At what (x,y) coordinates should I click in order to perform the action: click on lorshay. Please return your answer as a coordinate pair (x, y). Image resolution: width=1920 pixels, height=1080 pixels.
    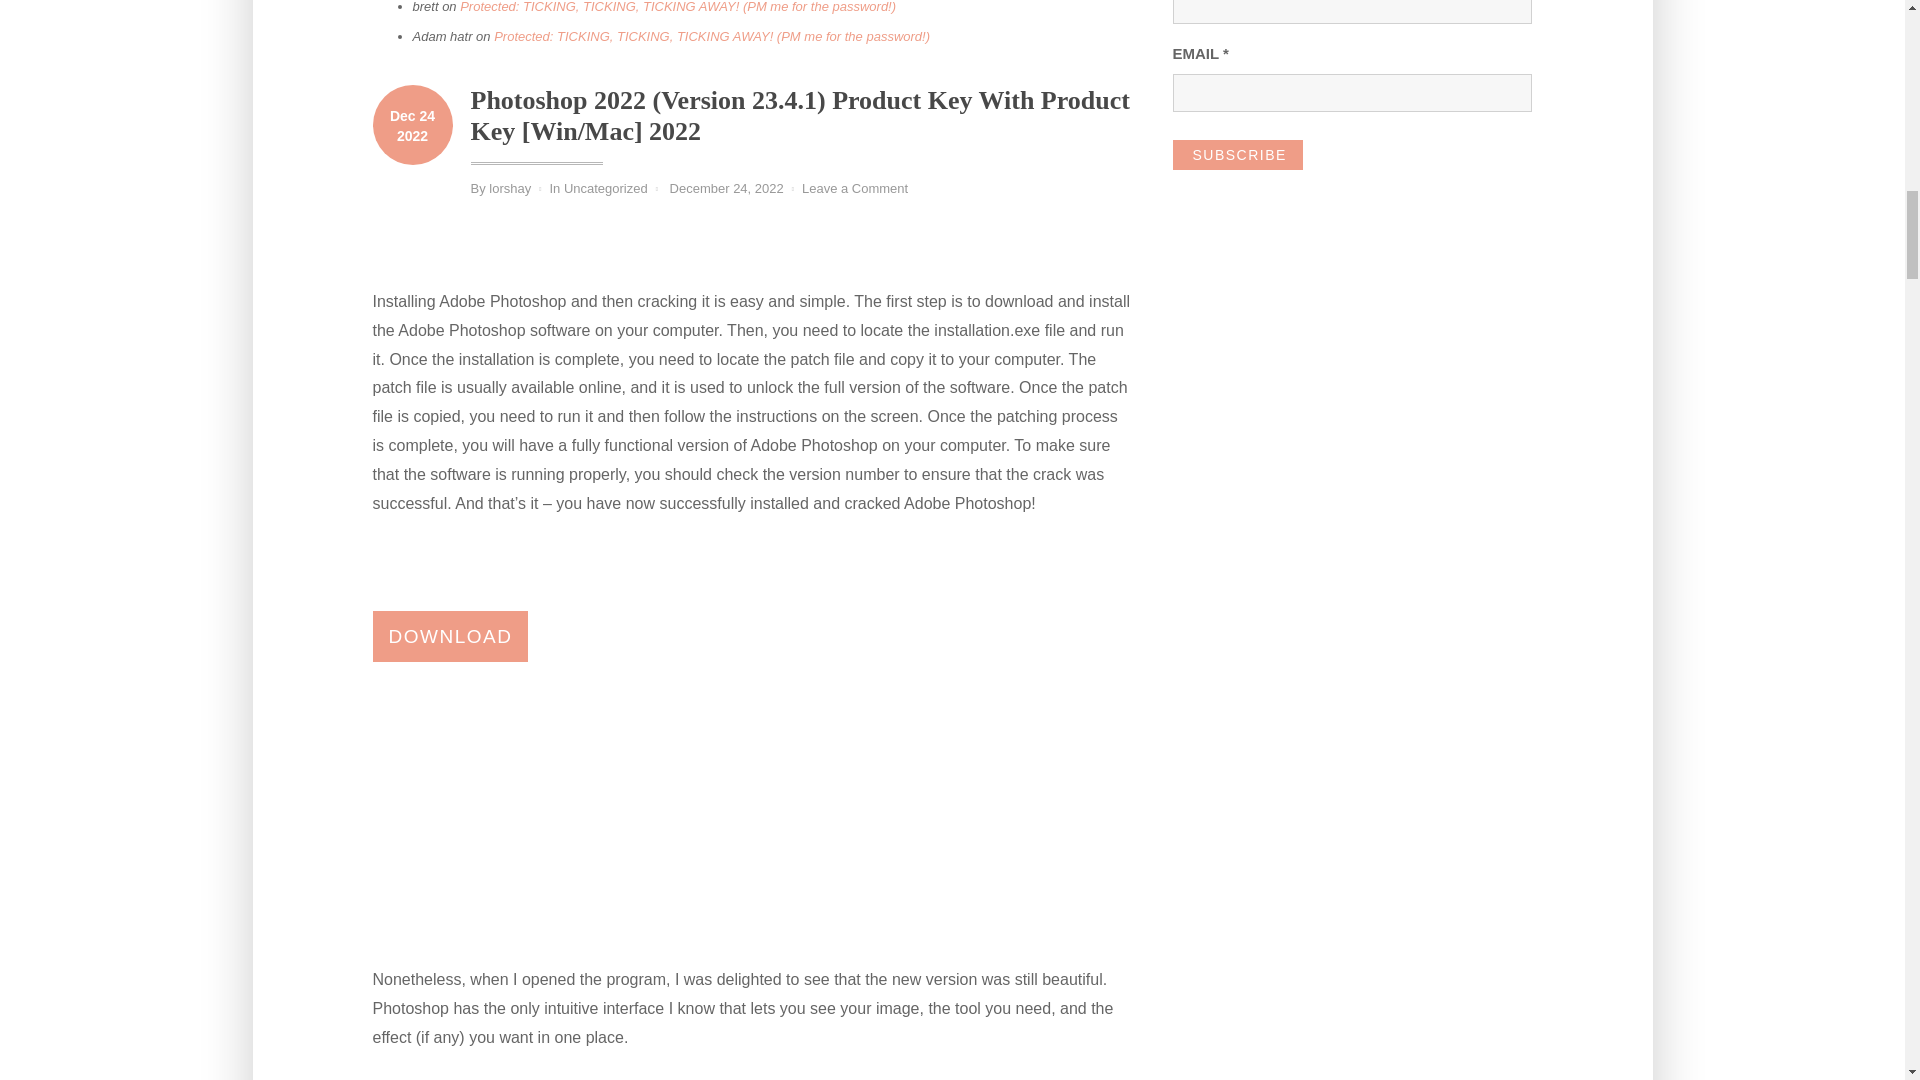
    Looking at the image, I should click on (510, 188).